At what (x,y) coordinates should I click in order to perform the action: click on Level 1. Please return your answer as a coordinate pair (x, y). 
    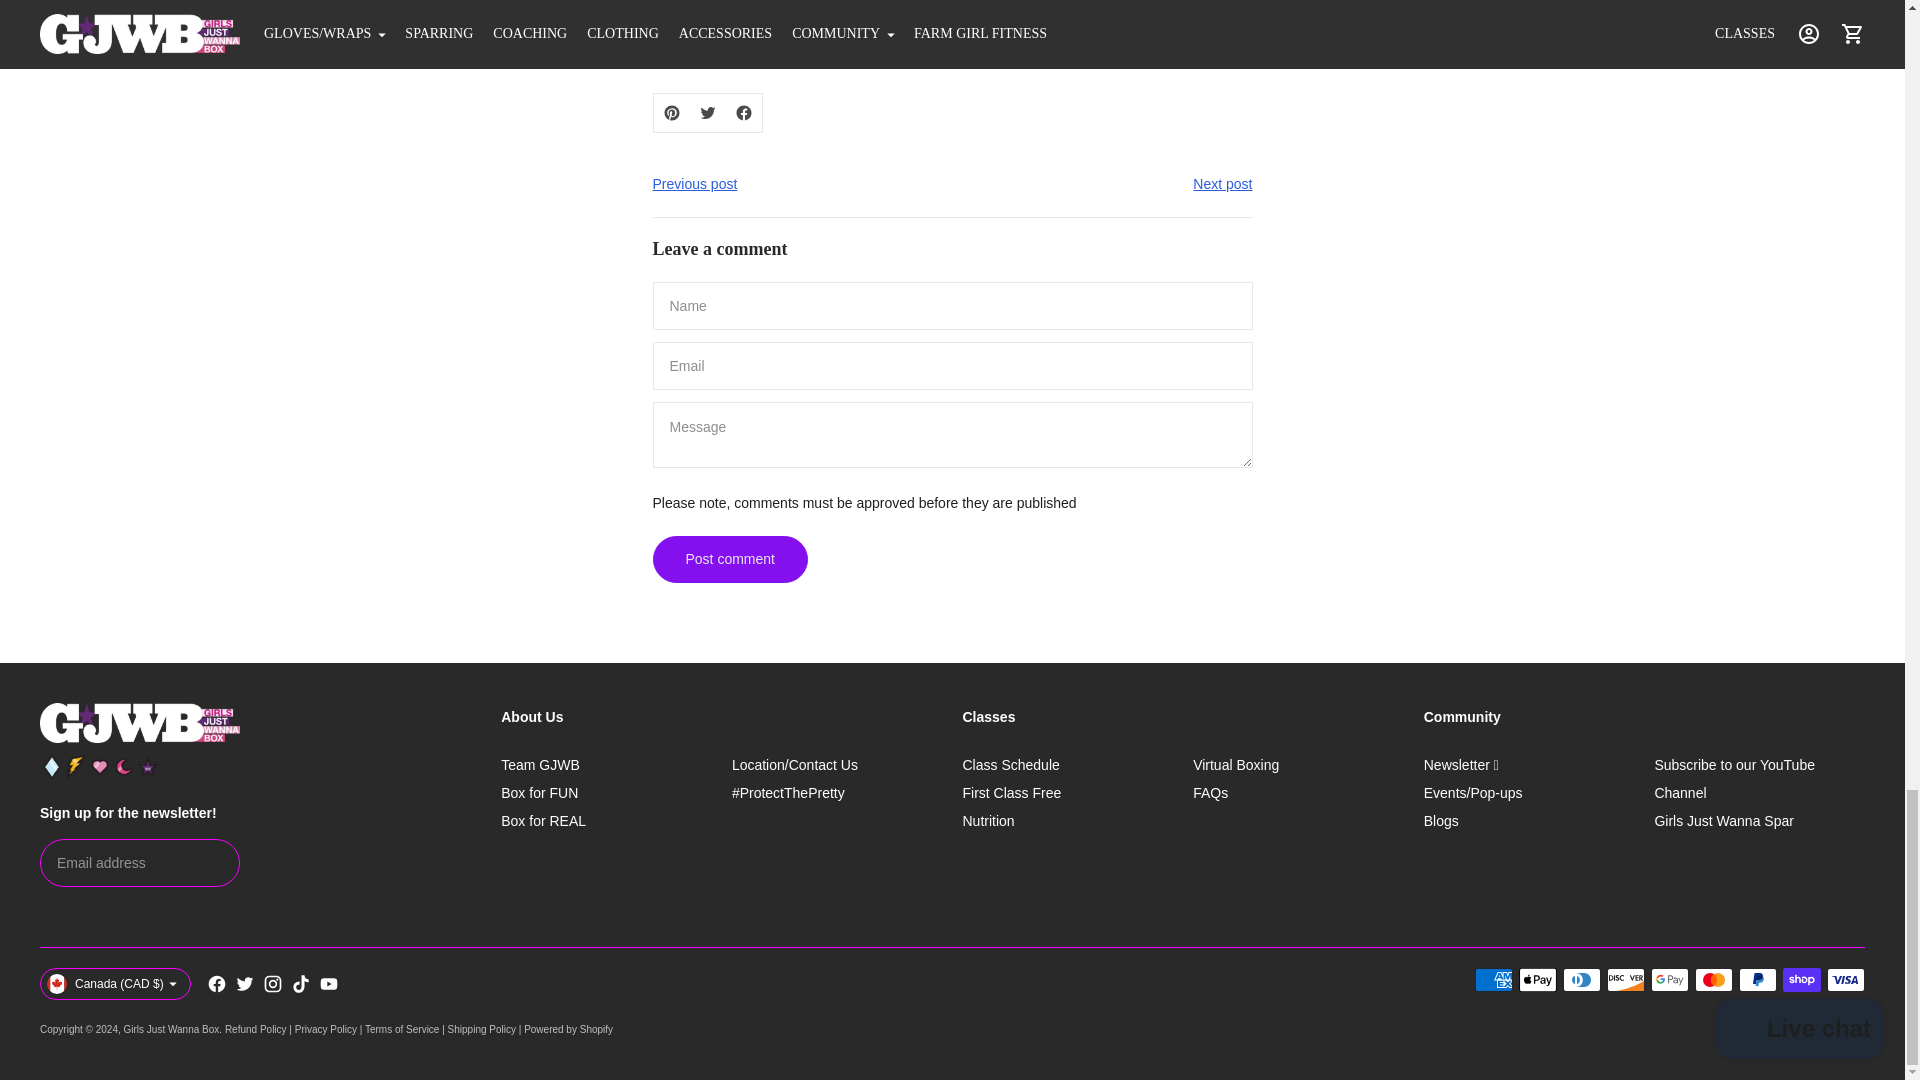
    Looking at the image, I should click on (52, 766).